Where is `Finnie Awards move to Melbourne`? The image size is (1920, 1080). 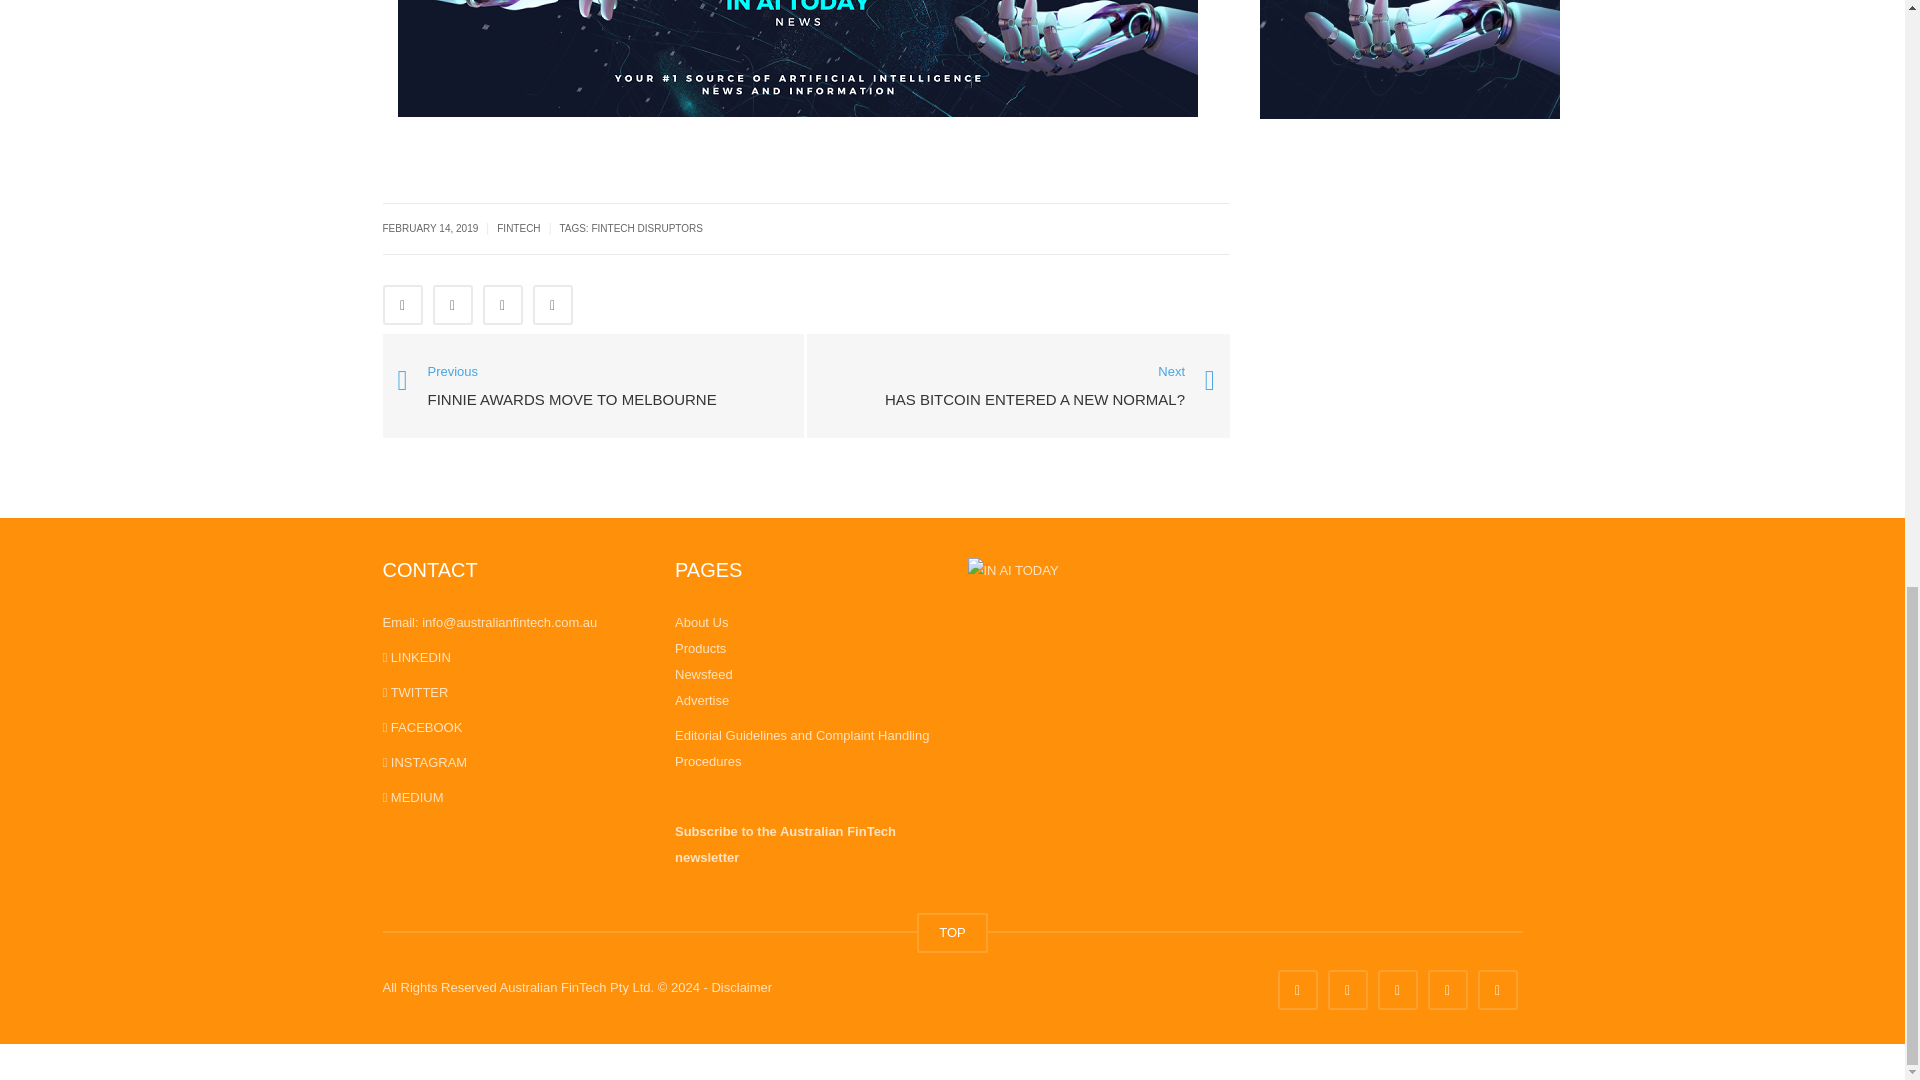 Finnie Awards move to Melbourne is located at coordinates (593, 384).